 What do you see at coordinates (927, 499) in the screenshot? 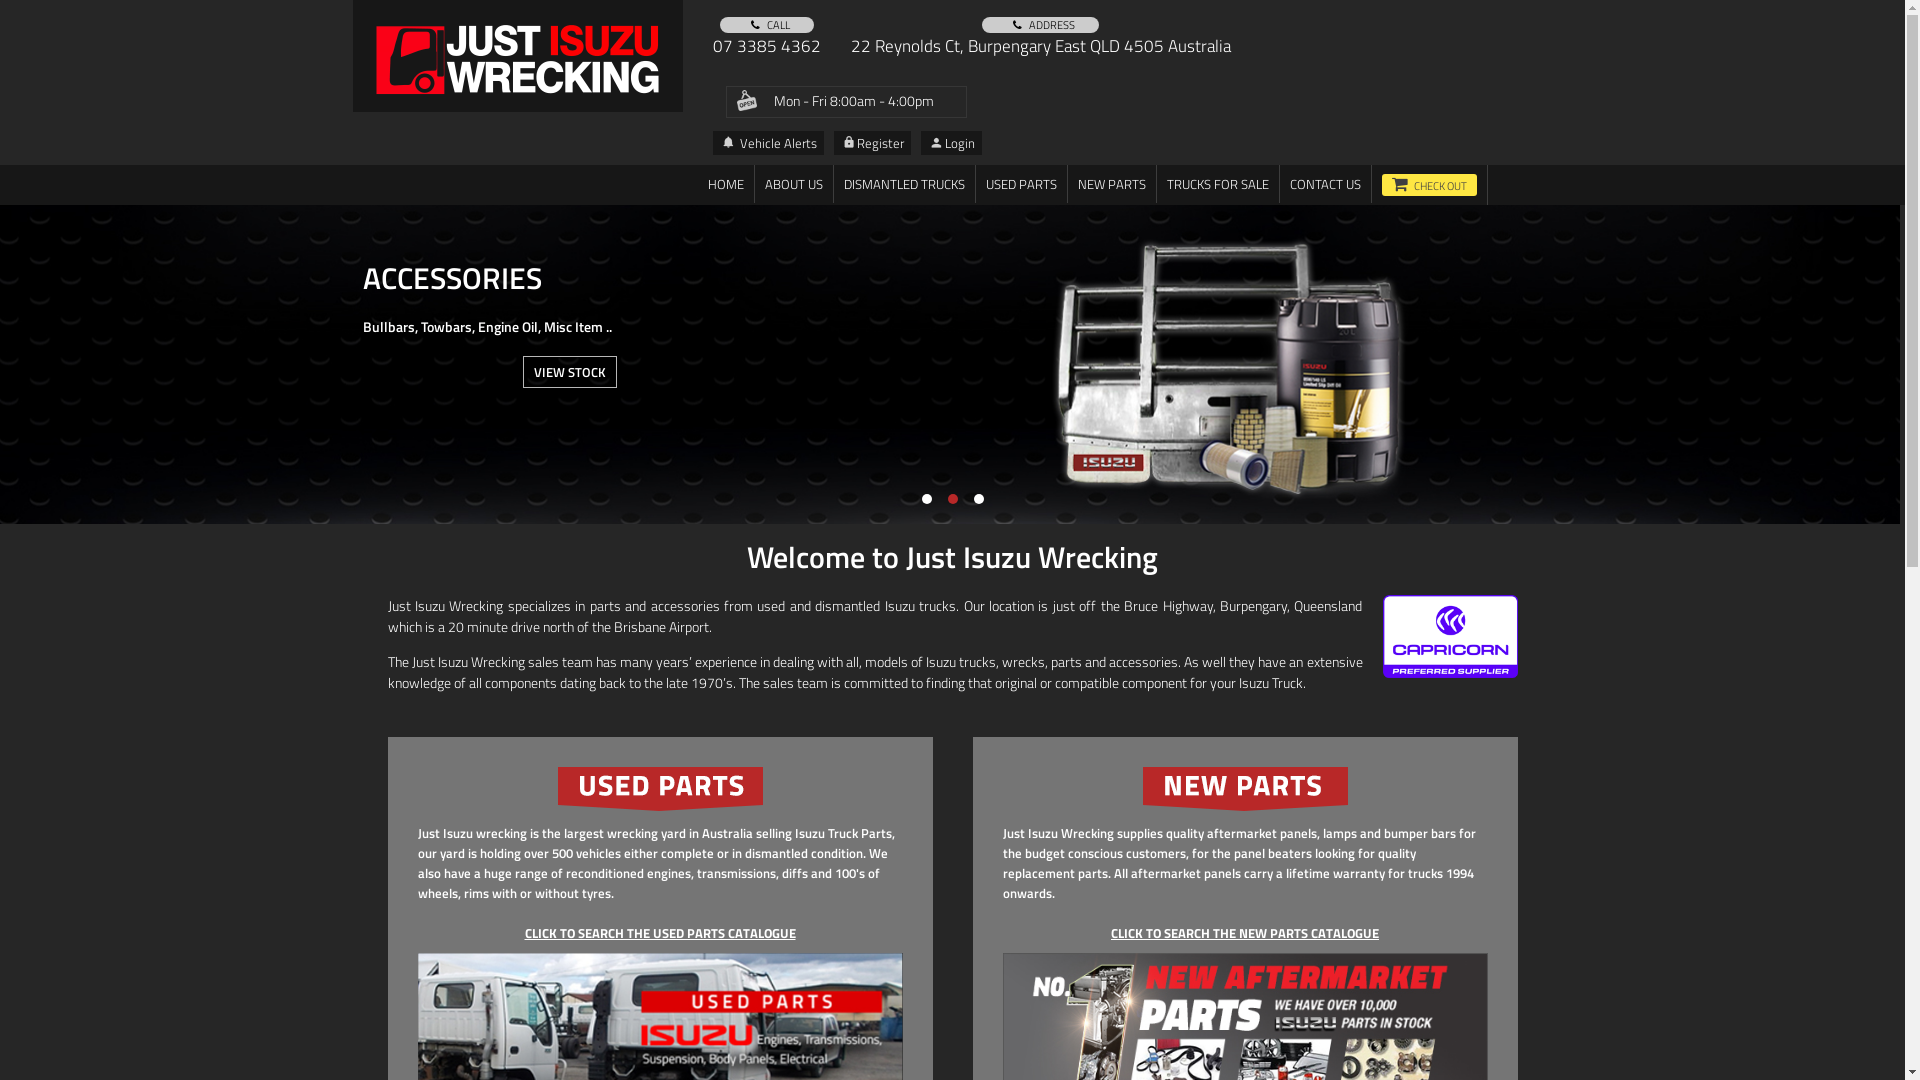
I see `1` at bounding box center [927, 499].